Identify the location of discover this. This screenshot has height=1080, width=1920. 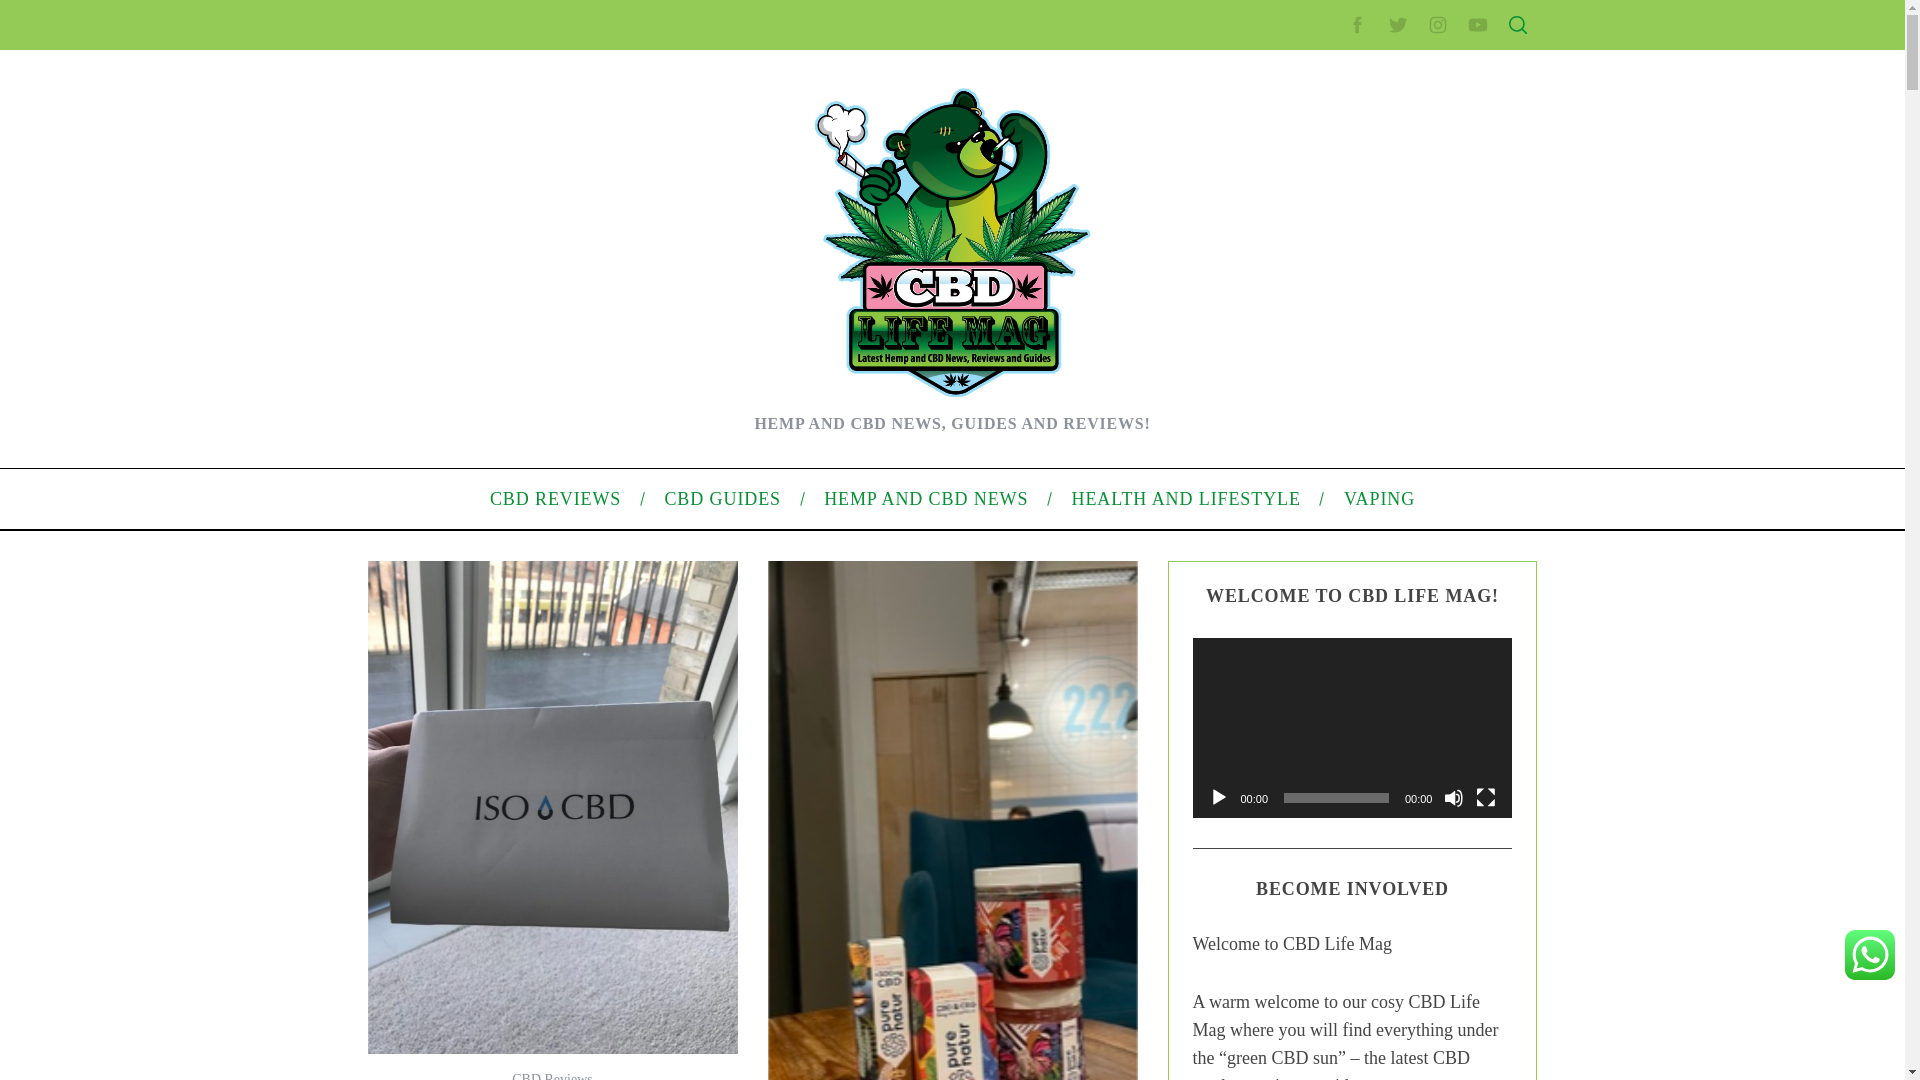
(490, 605).